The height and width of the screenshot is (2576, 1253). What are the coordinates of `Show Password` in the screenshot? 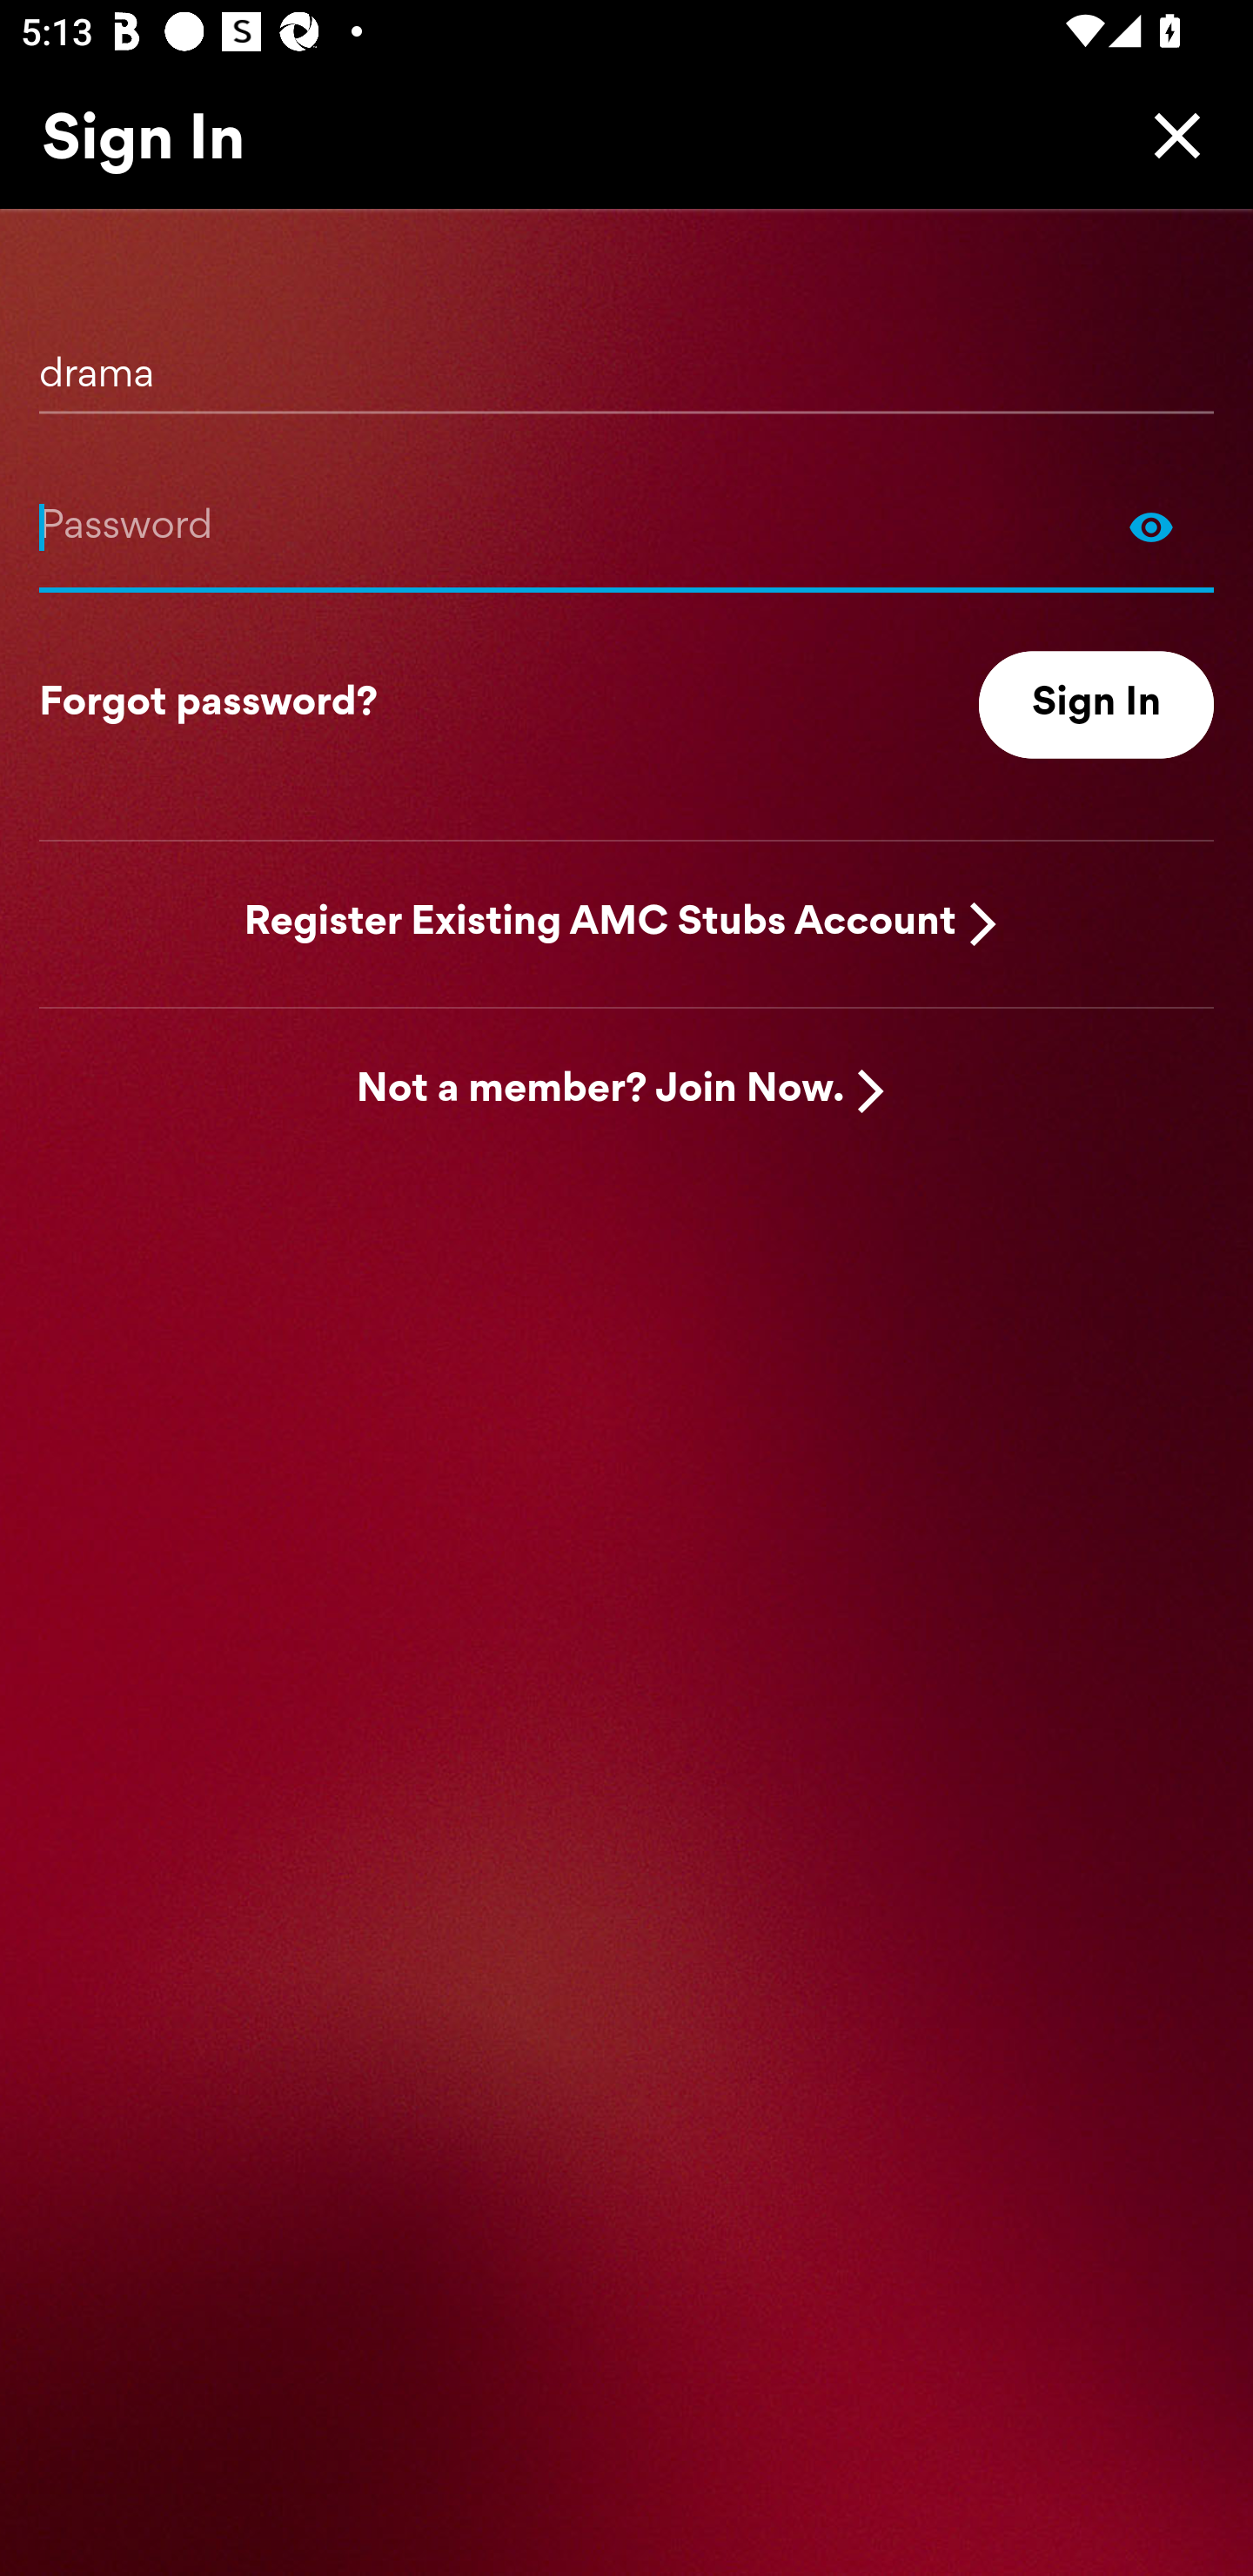 It's located at (1151, 526).